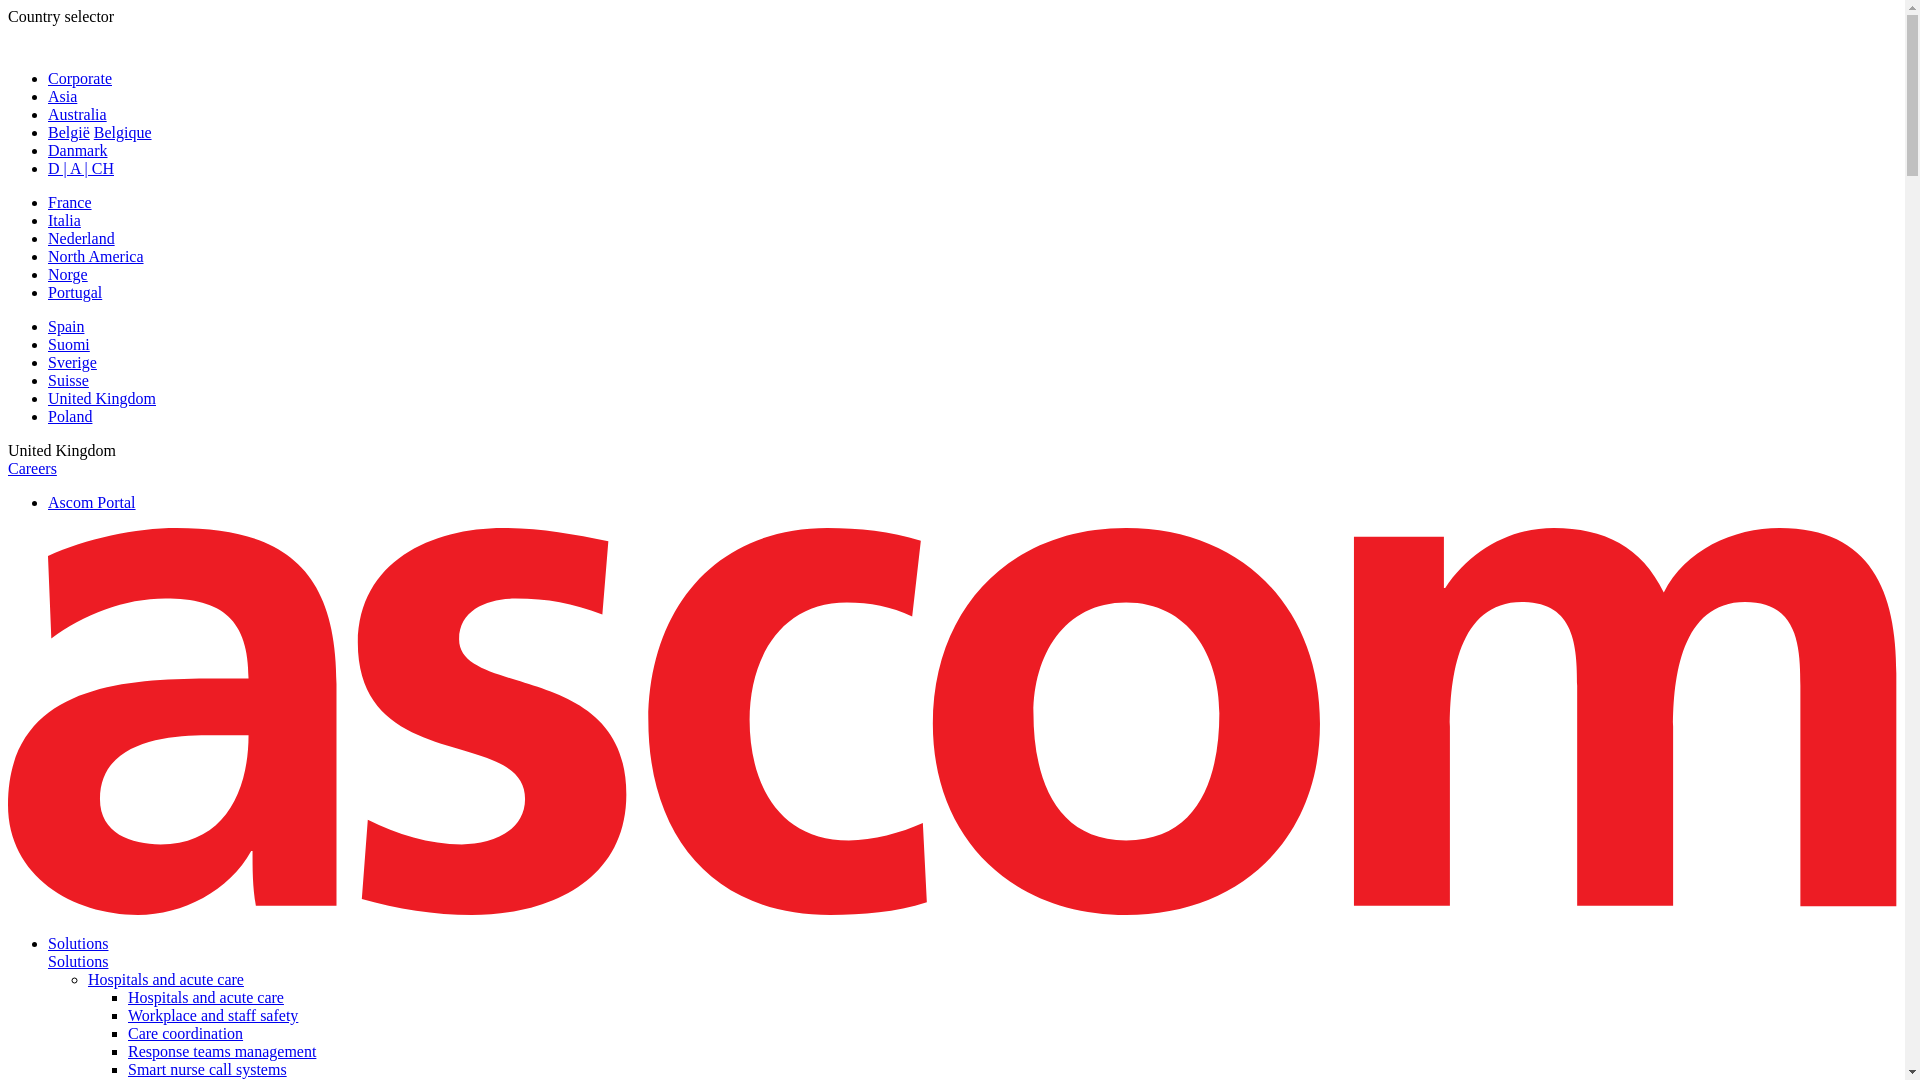 The image size is (1920, 1080). Describe the element at coordinates (74, 292) in the screenshot. I see `Portugal` at that location.